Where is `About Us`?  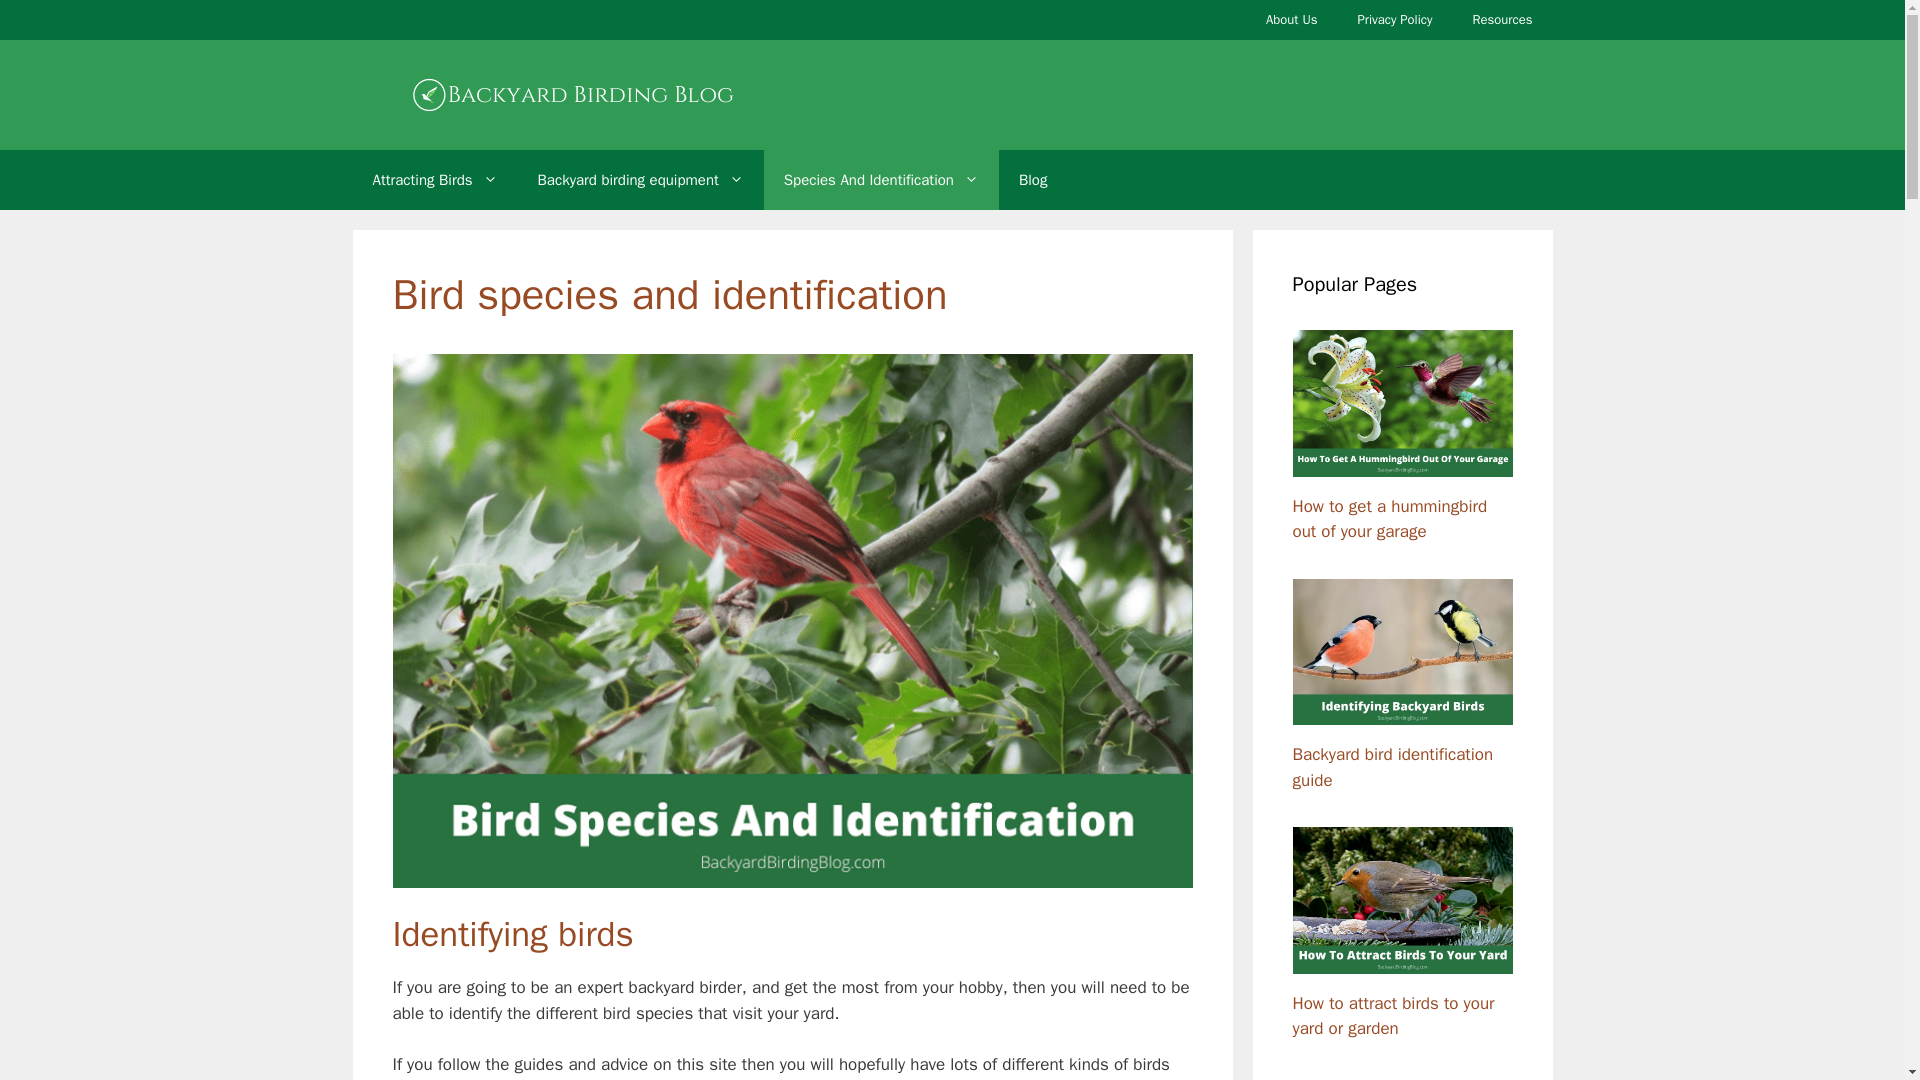
About Us is located at coordinates (1291, 20).